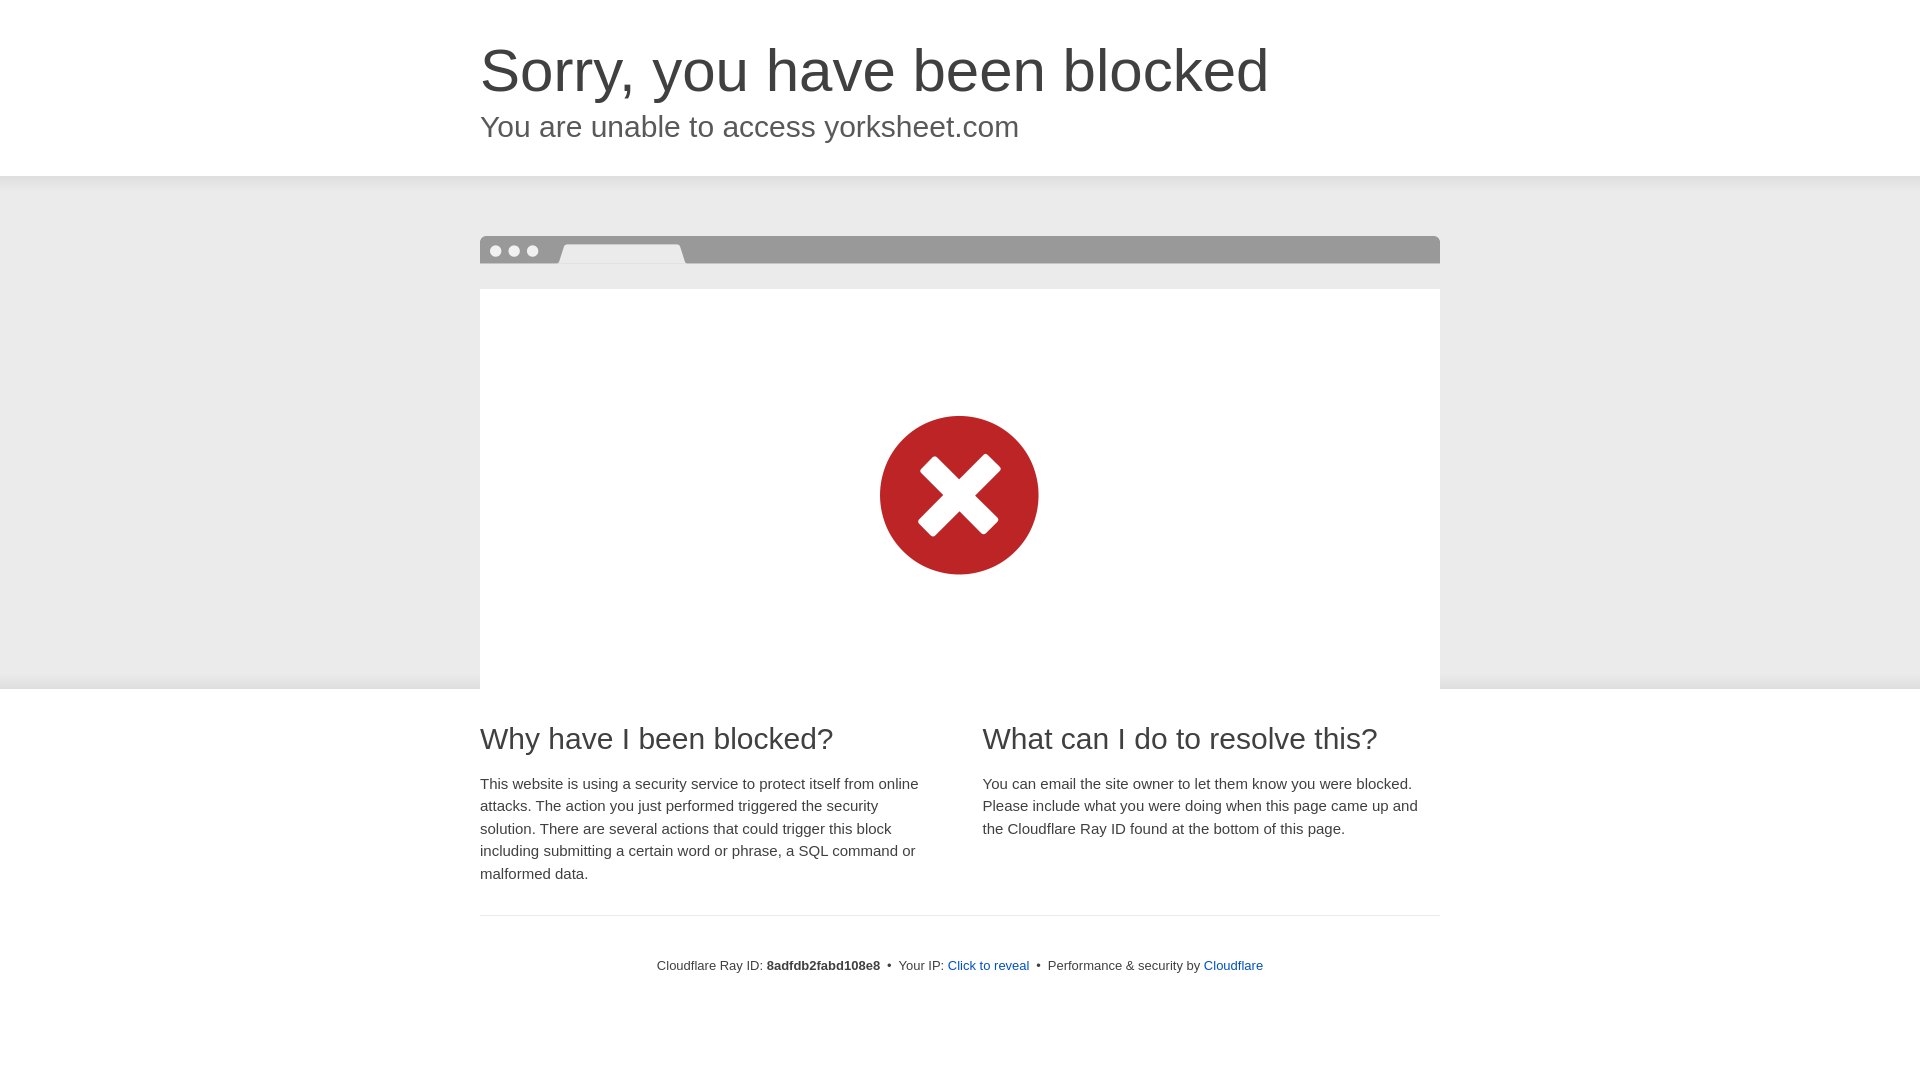 Image resolution: width=1920 pixels, height=1080 pixels. Describe the element at coordinates (1233, 965) in the screenshot. I see `Cloudflare` at that location.